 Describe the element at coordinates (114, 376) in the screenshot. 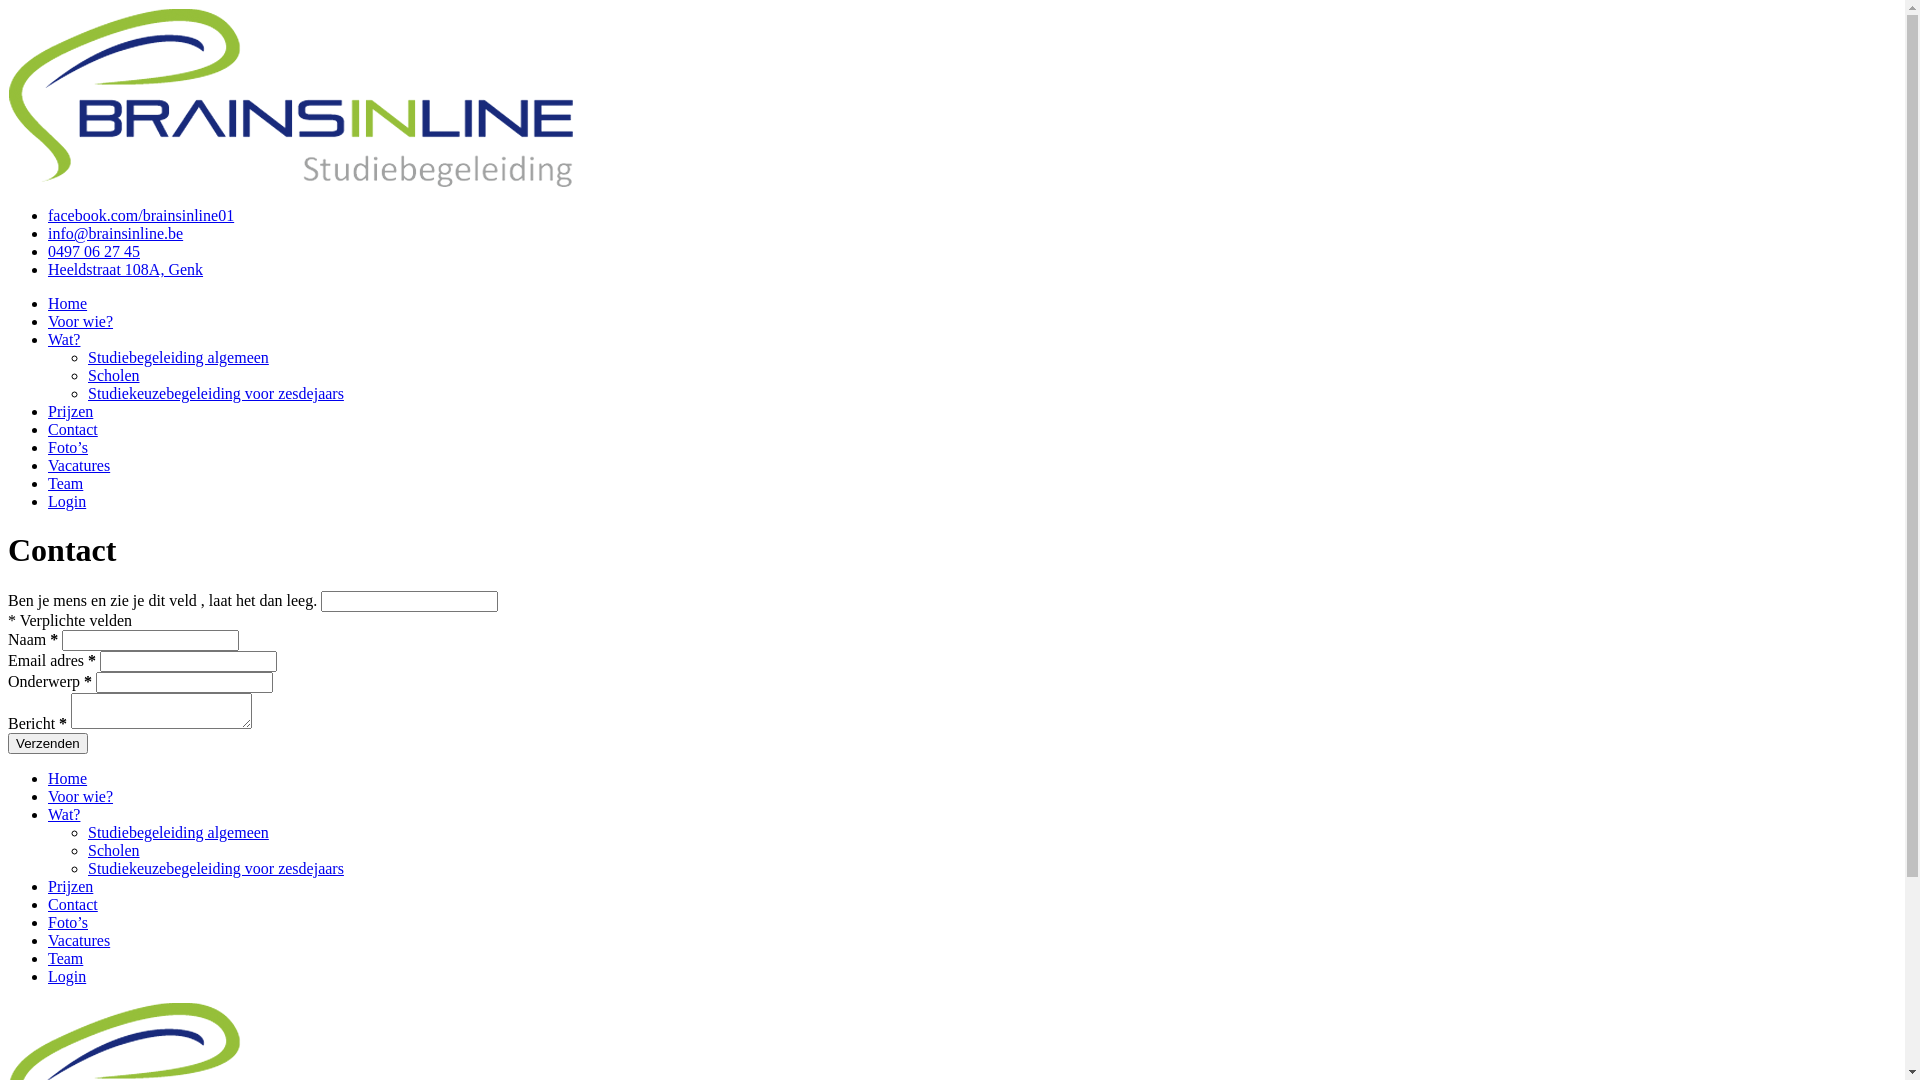

I see `Scholen` at that location.